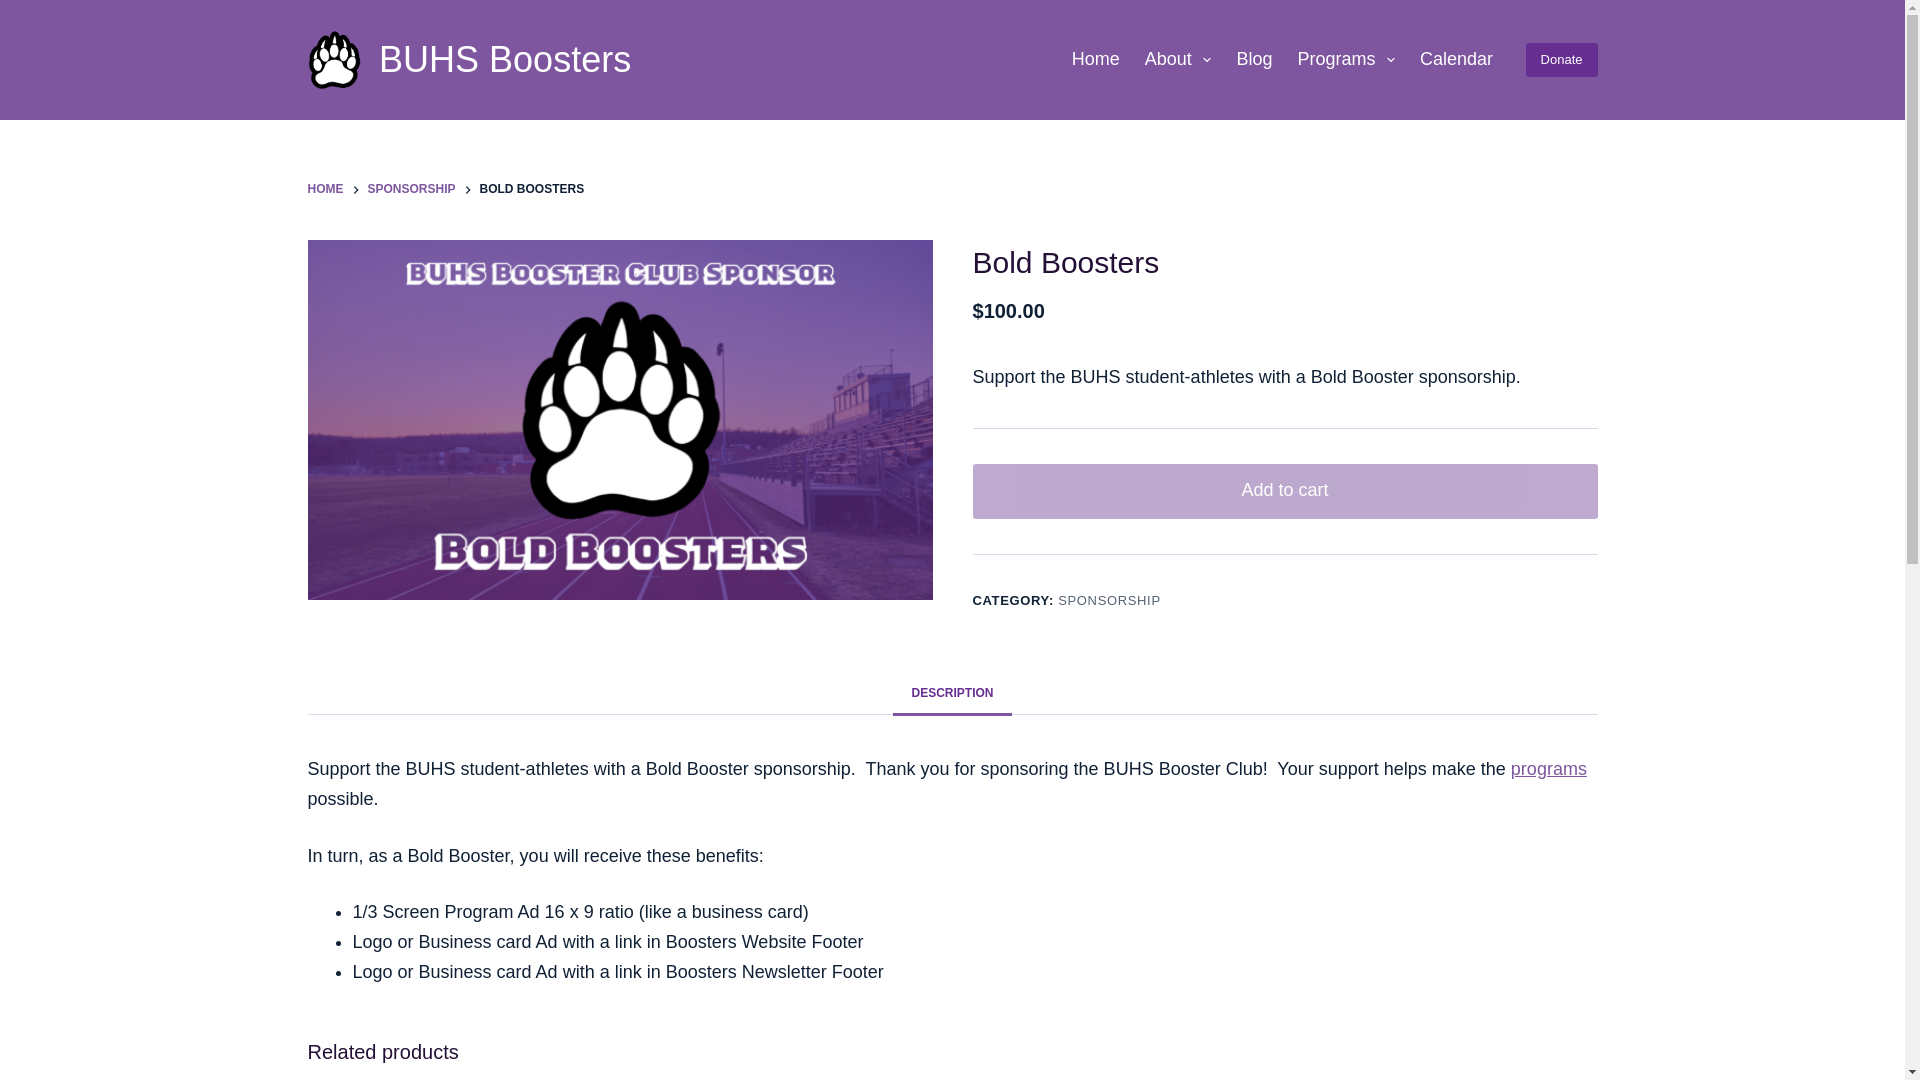 The image size is (1920, 1080). Describe the element at coordinates (1562, 60) in the screenshot. I see `Donate` at that location.